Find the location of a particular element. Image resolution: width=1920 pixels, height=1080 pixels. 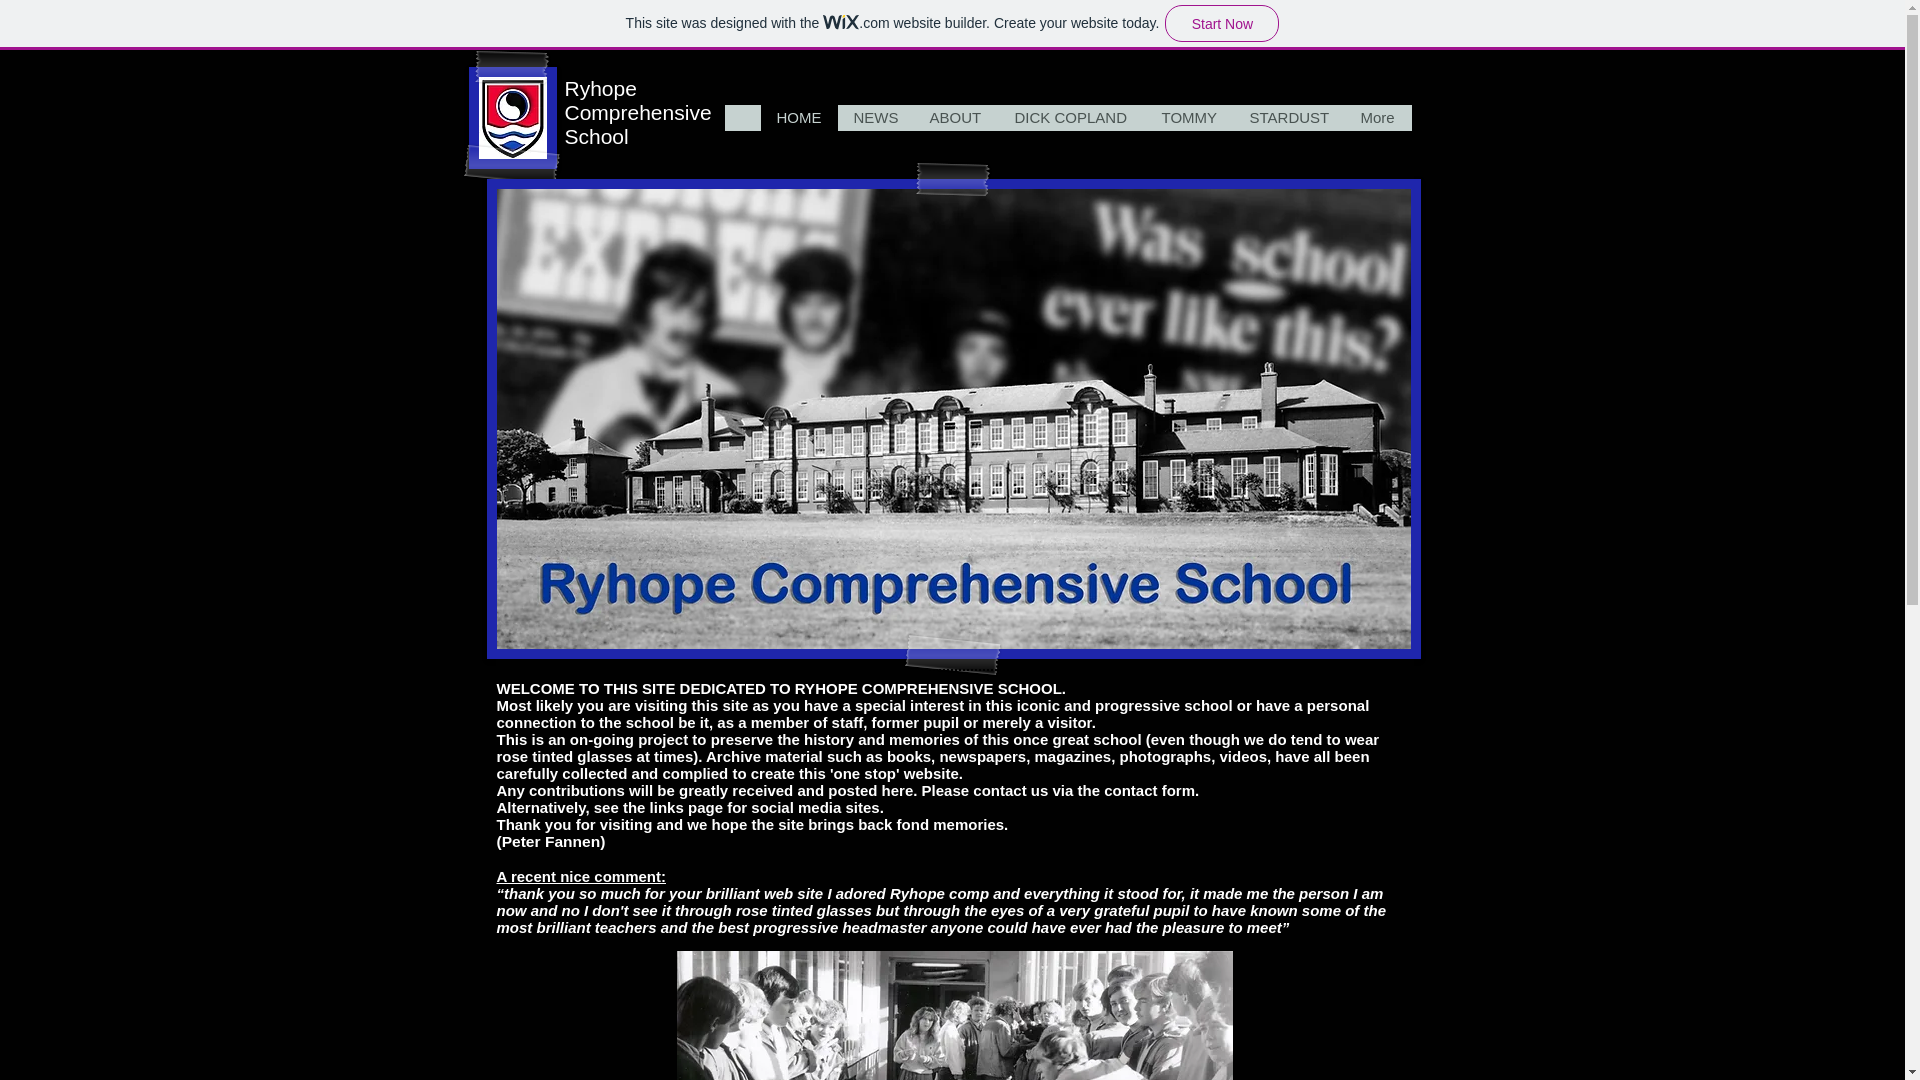

STARDUST is located at coordinates (1290, 117).